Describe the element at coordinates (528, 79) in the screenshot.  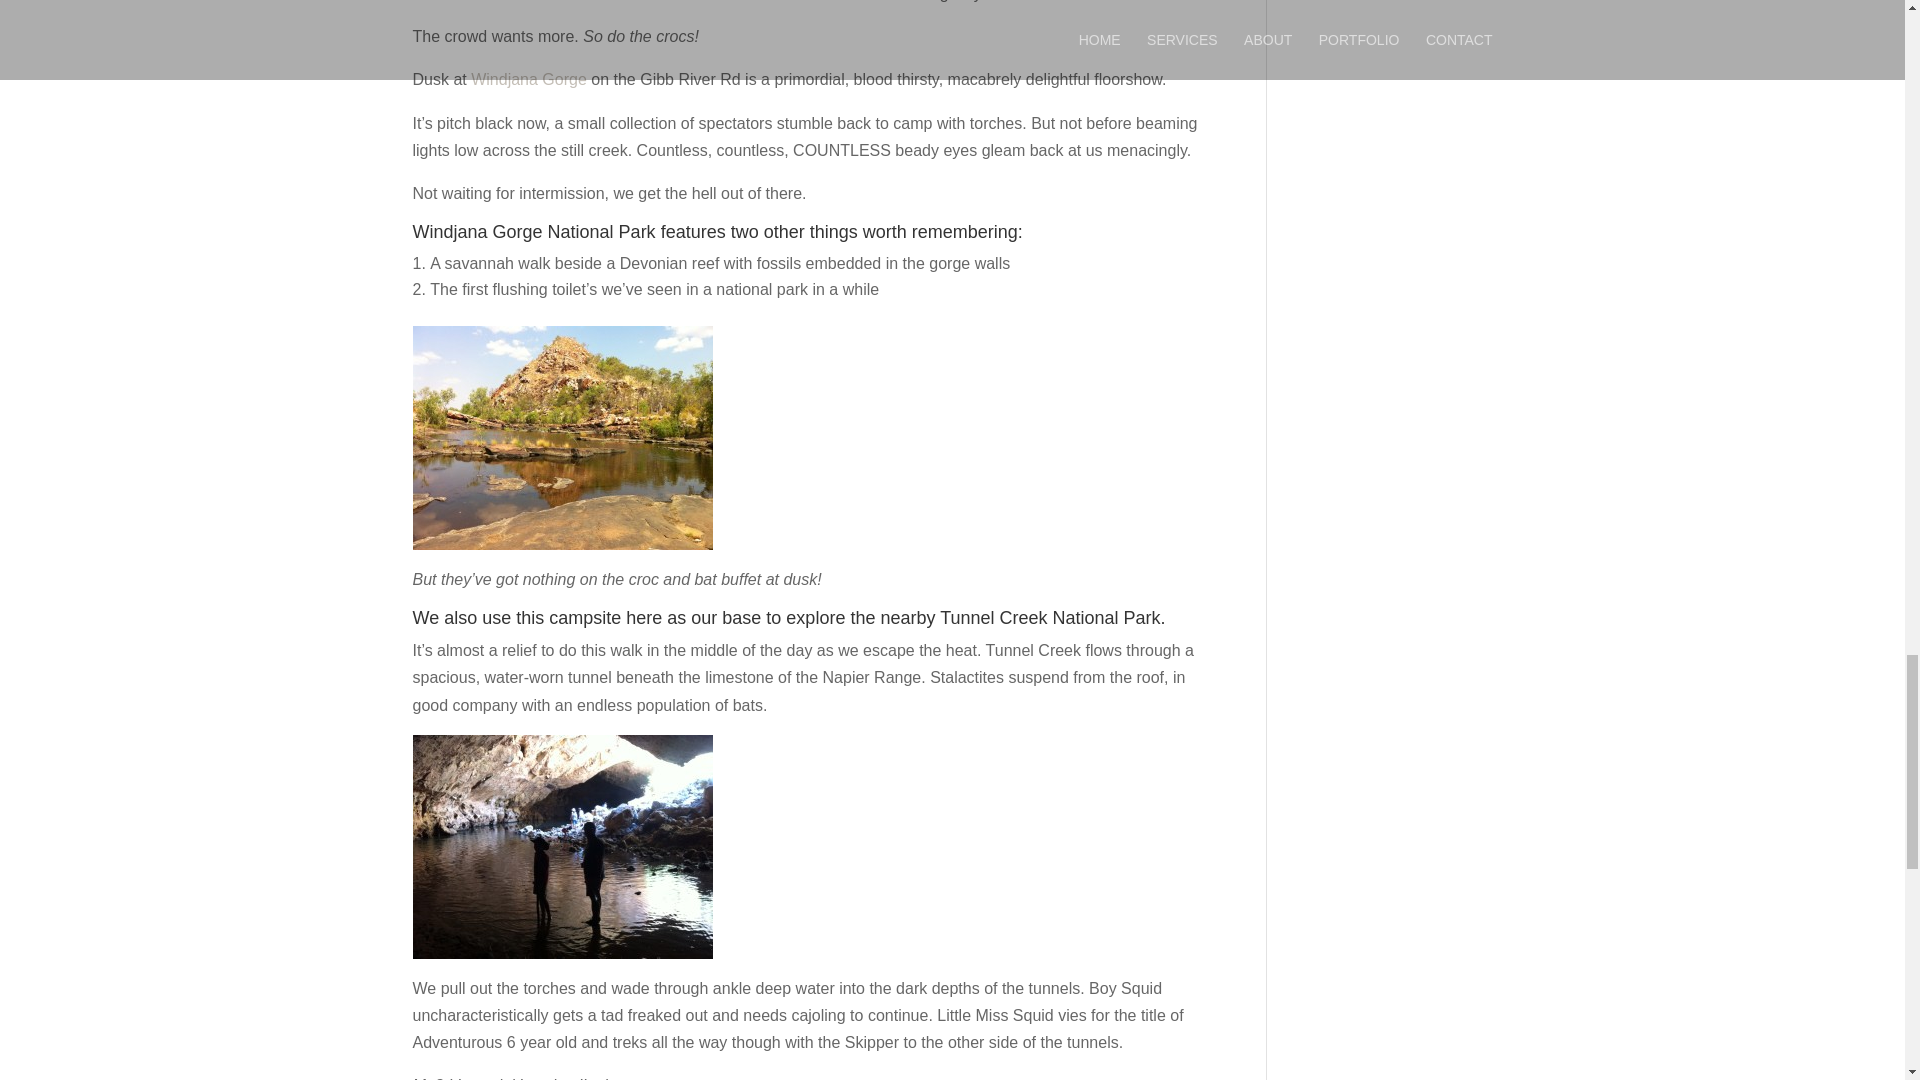
I see `Windjana Gorge` at that location.